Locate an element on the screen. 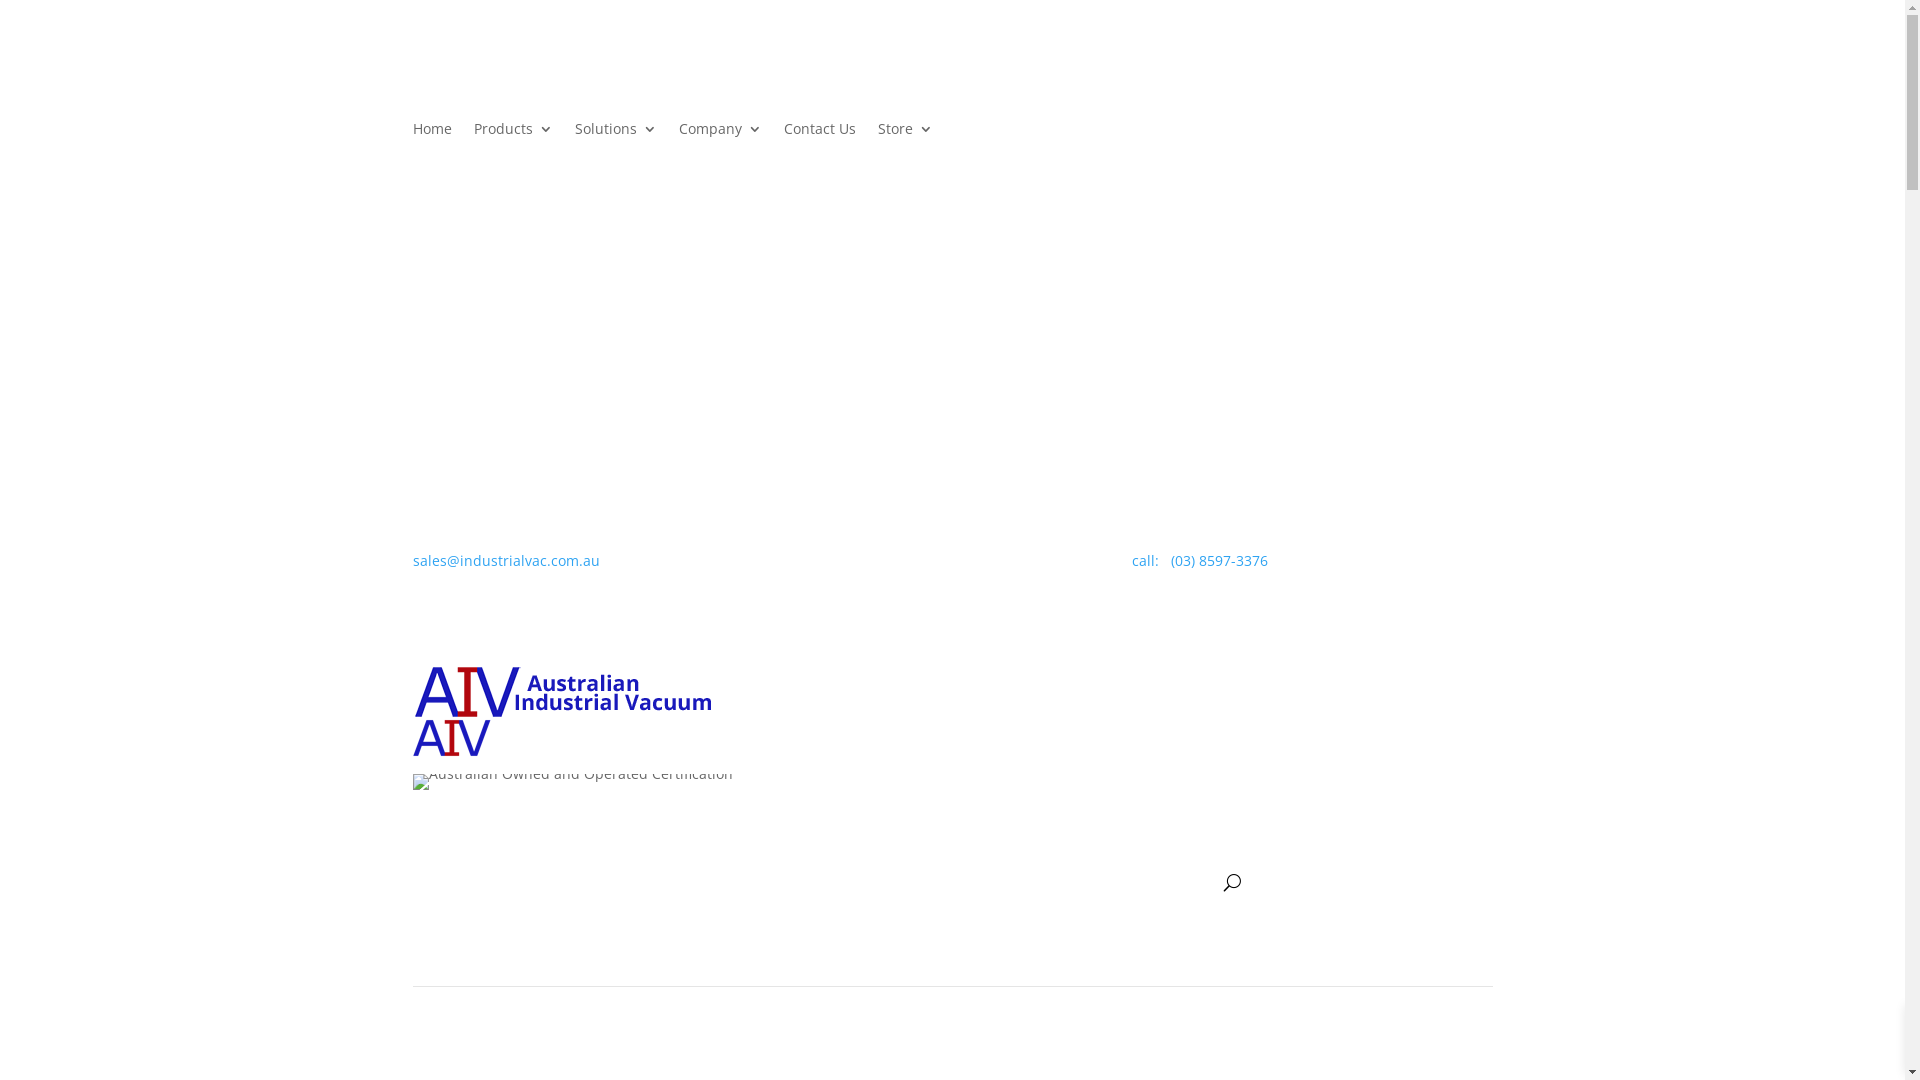 This screenshot has height=1080, width=1920. Products is located at coordinates (754, 887).